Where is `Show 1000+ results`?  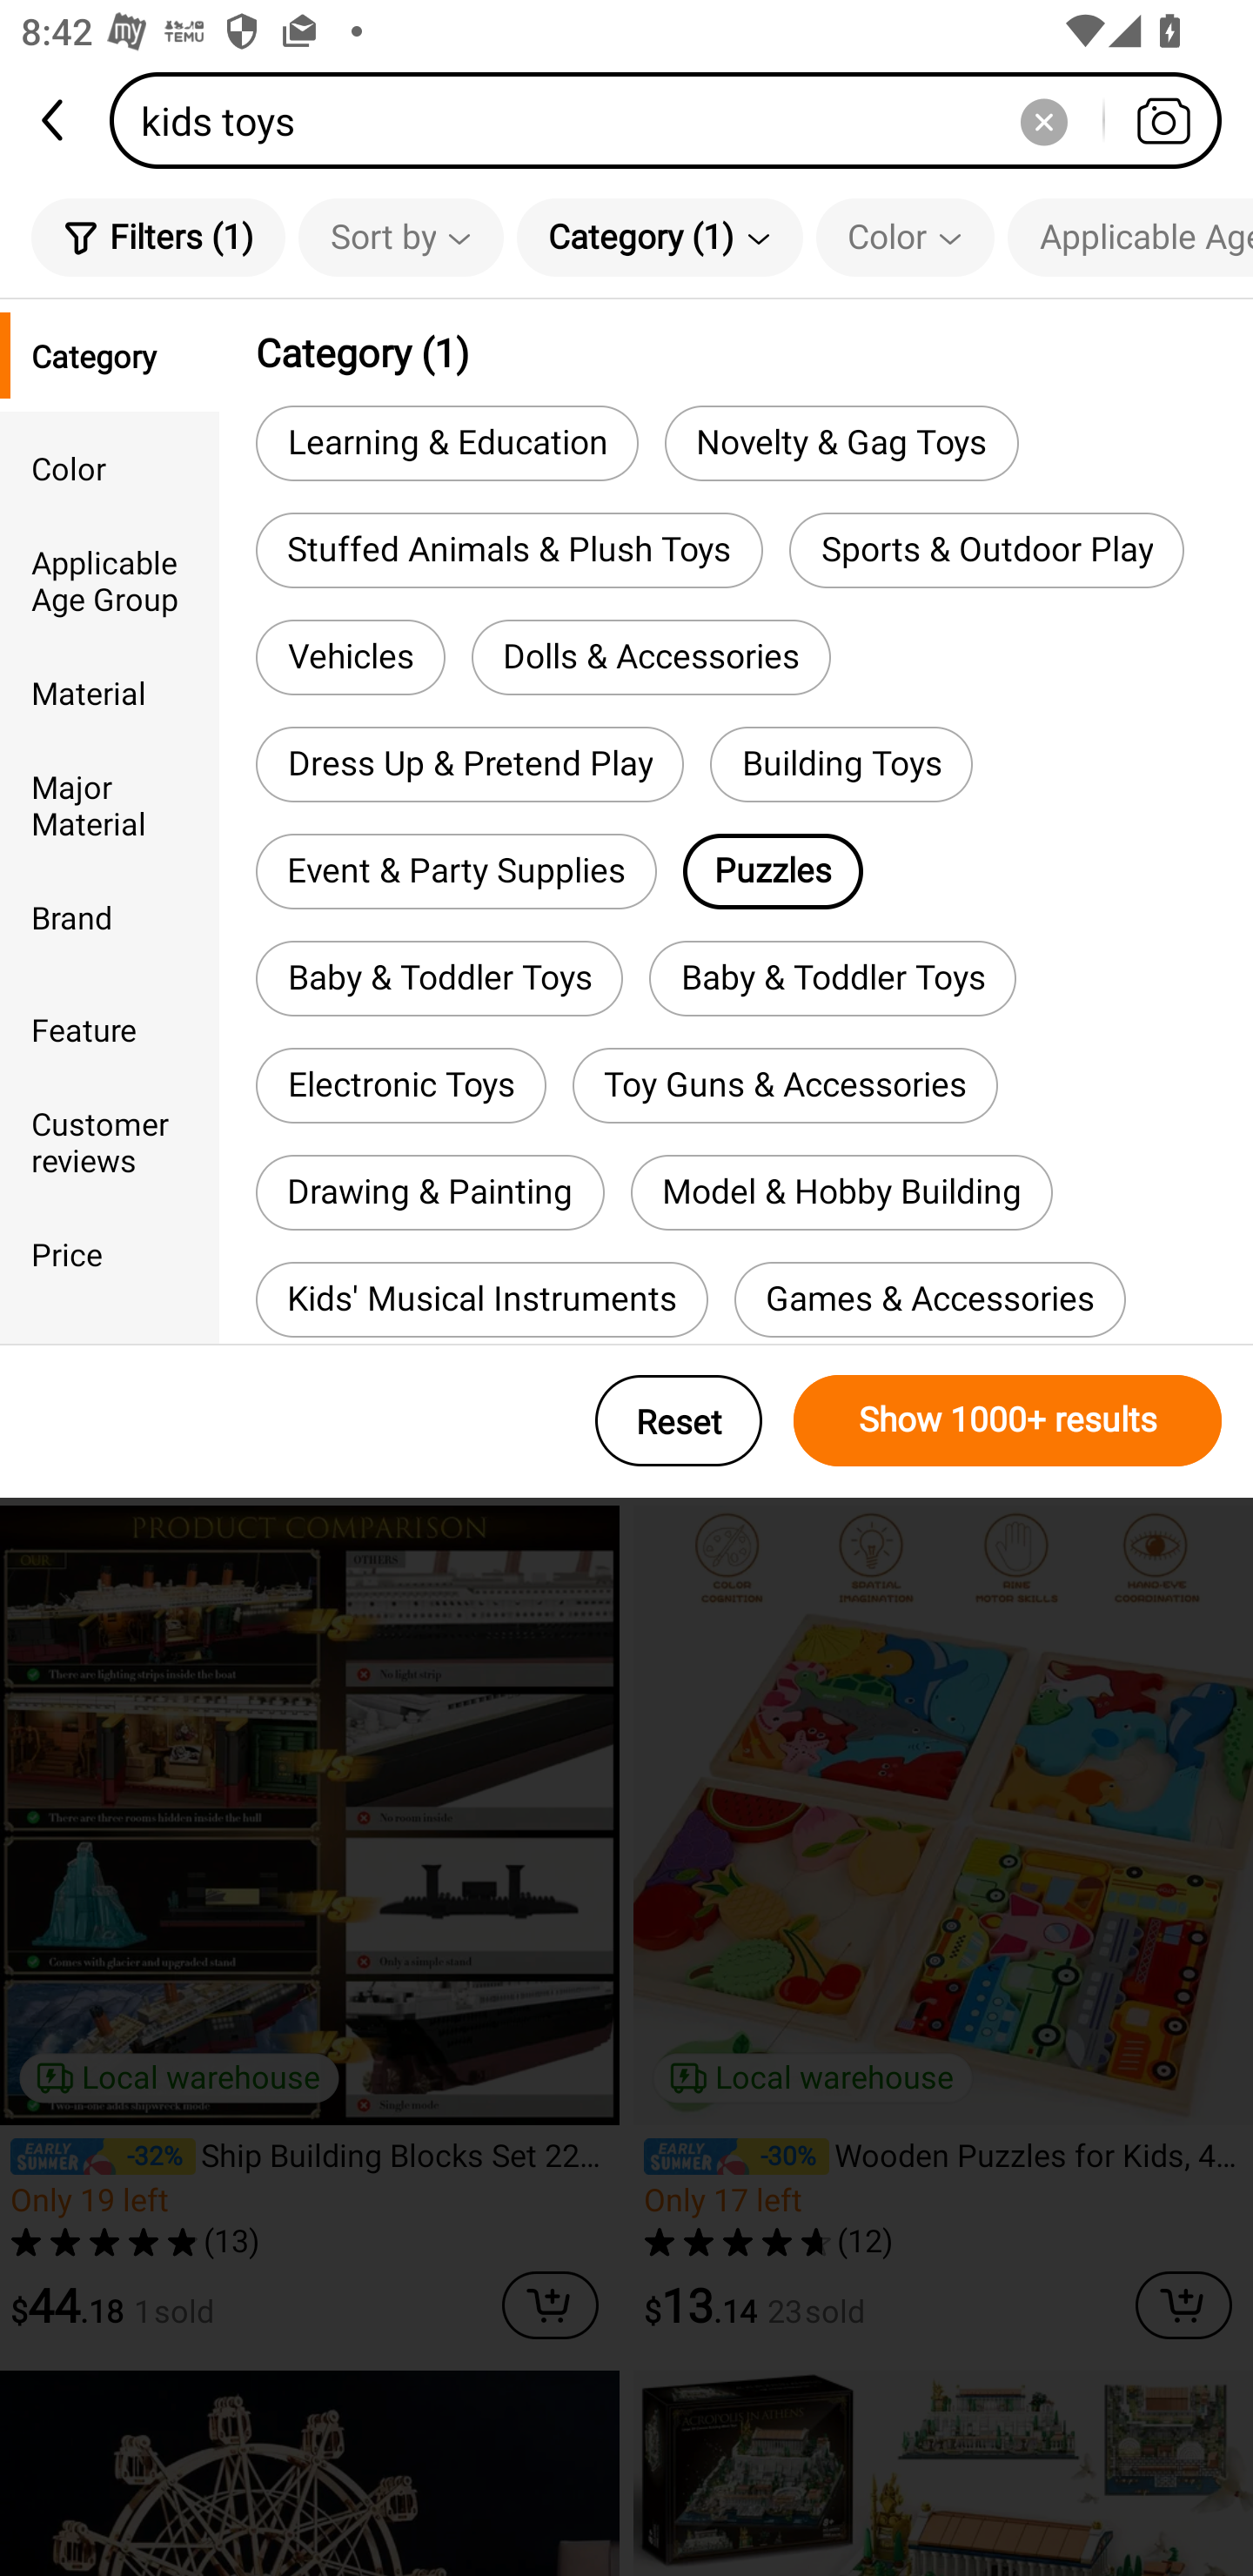
Show 1000+ results is located at coordinates (1008, 1420).